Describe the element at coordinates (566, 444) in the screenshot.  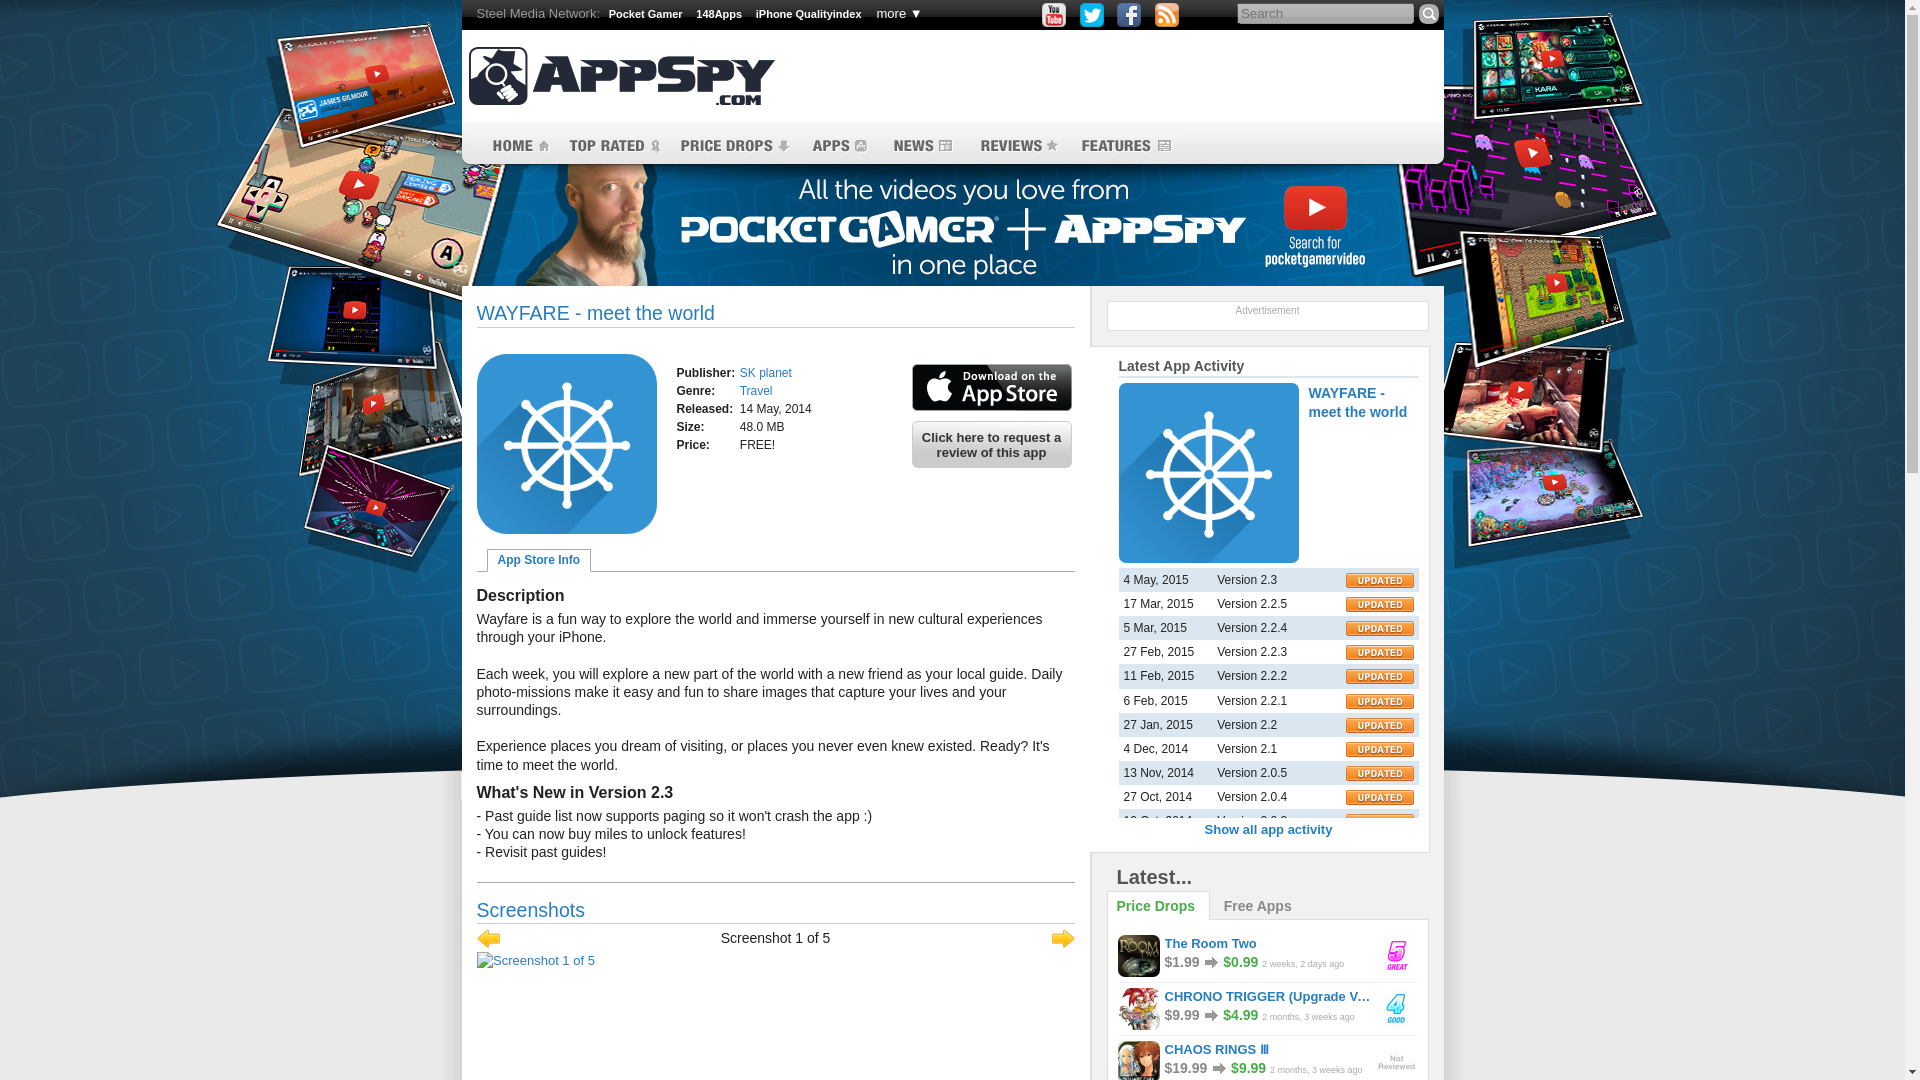
I see `WAYFARE - meet the world` at that location.